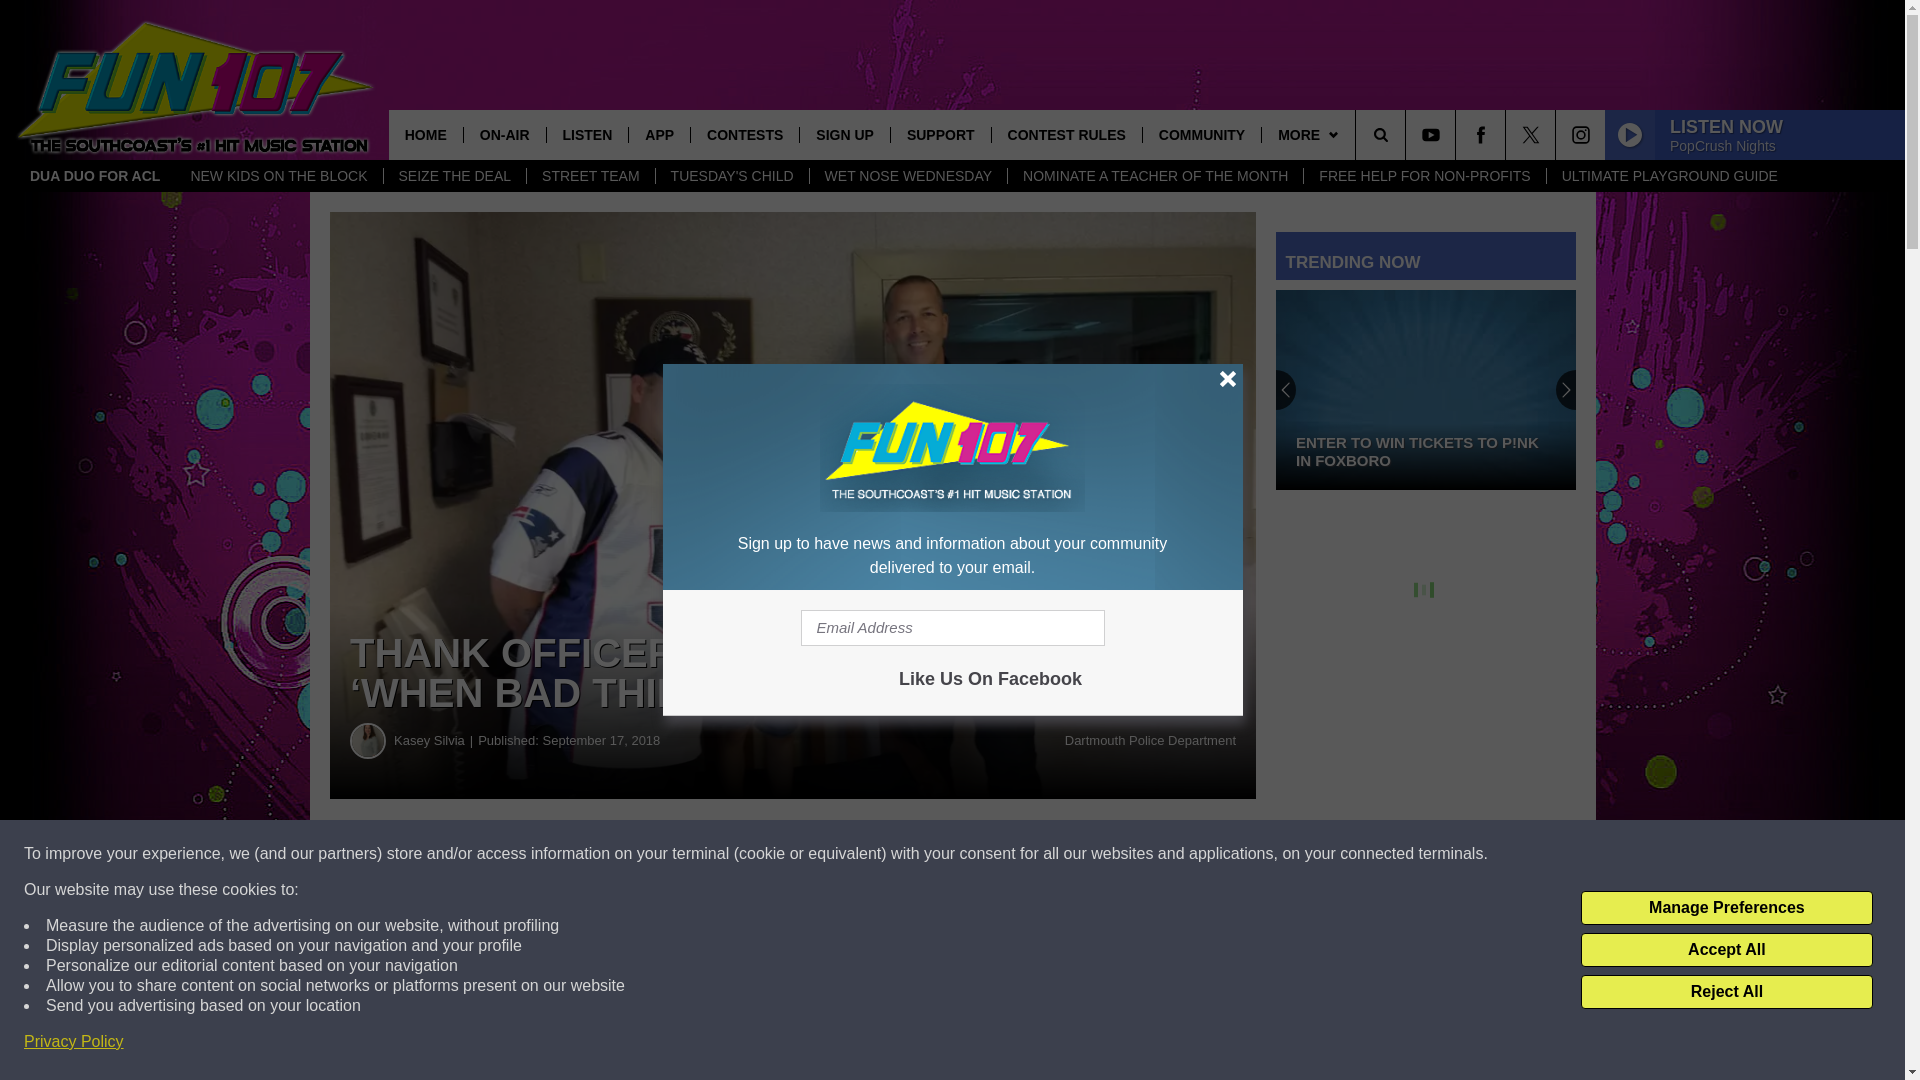 The width and height of the screenshot is (1920, 1080). Describe the element at coordinates (658, 134) in the screenshot. I see `APP` at that location.